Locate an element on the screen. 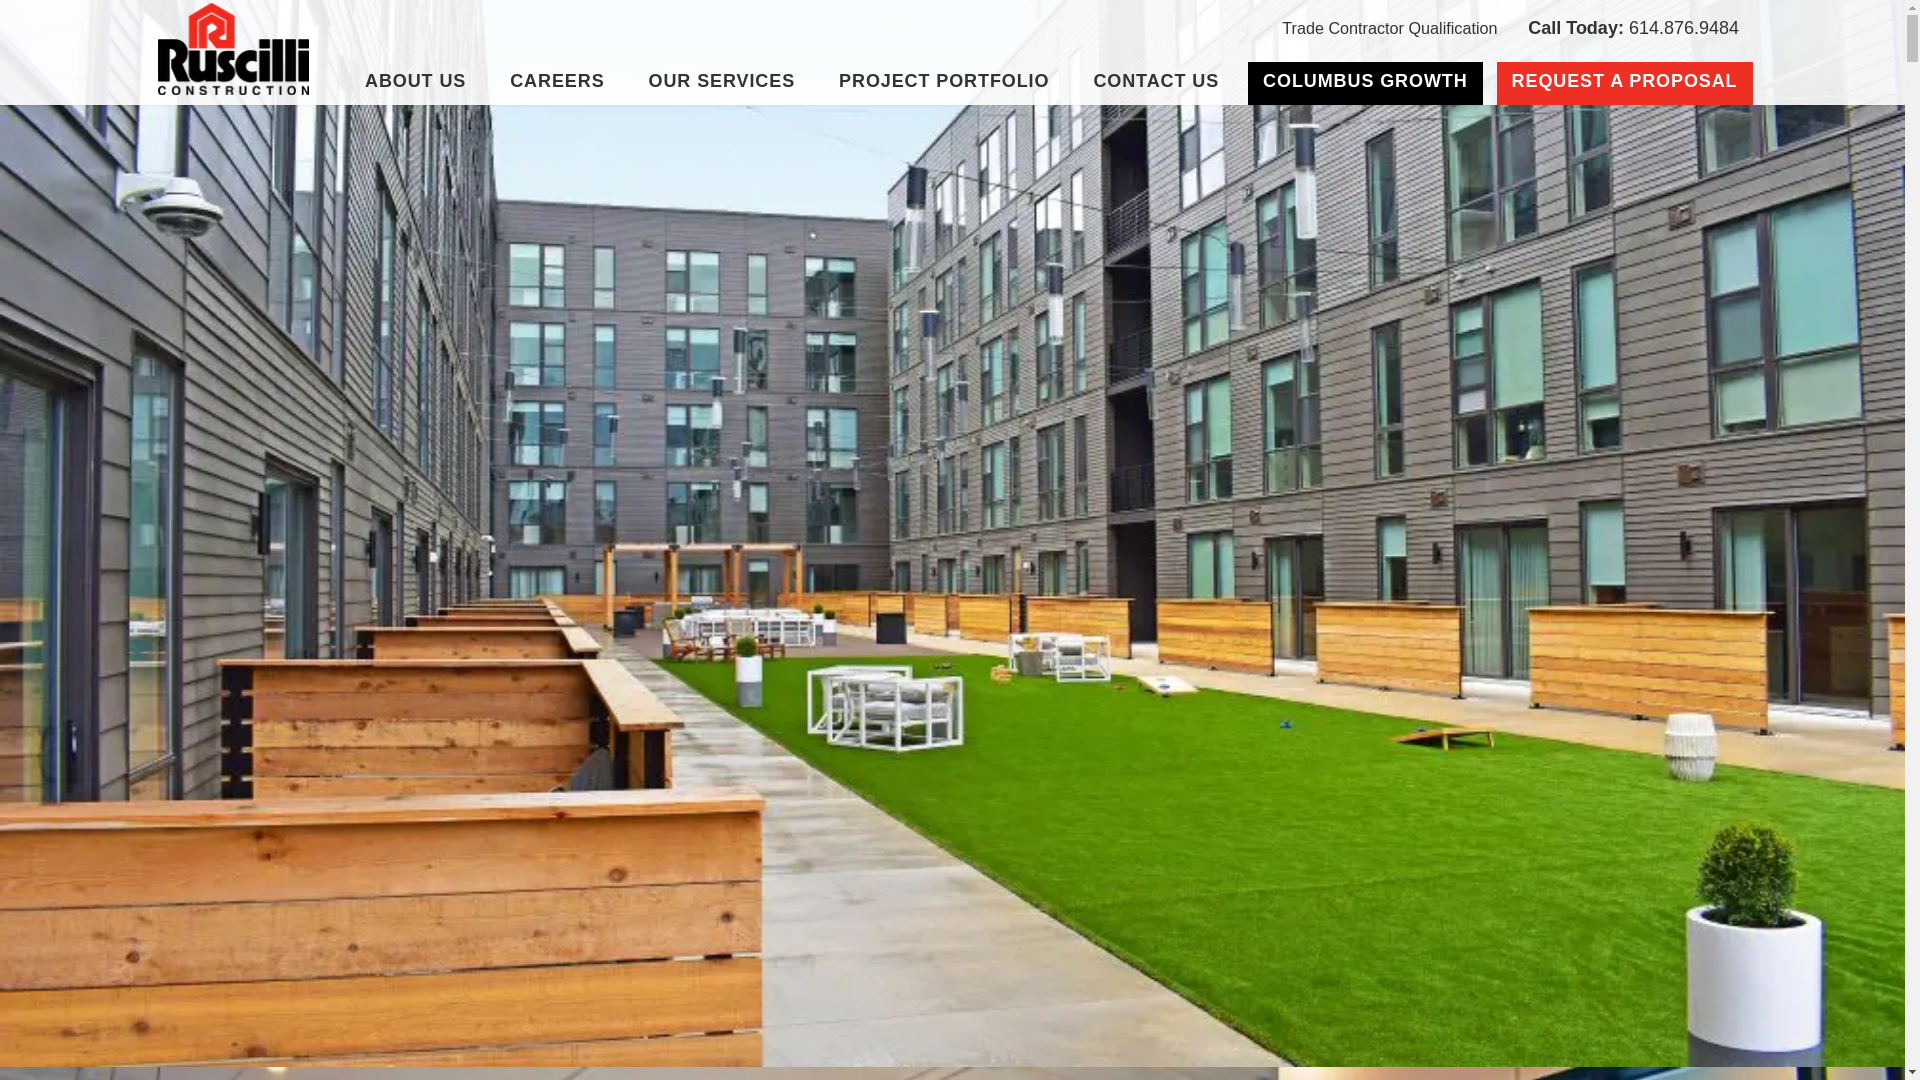 This screenshot has height=1080, width=1920. Trade Contractor Qualification is located at coordinates (1389, 28).